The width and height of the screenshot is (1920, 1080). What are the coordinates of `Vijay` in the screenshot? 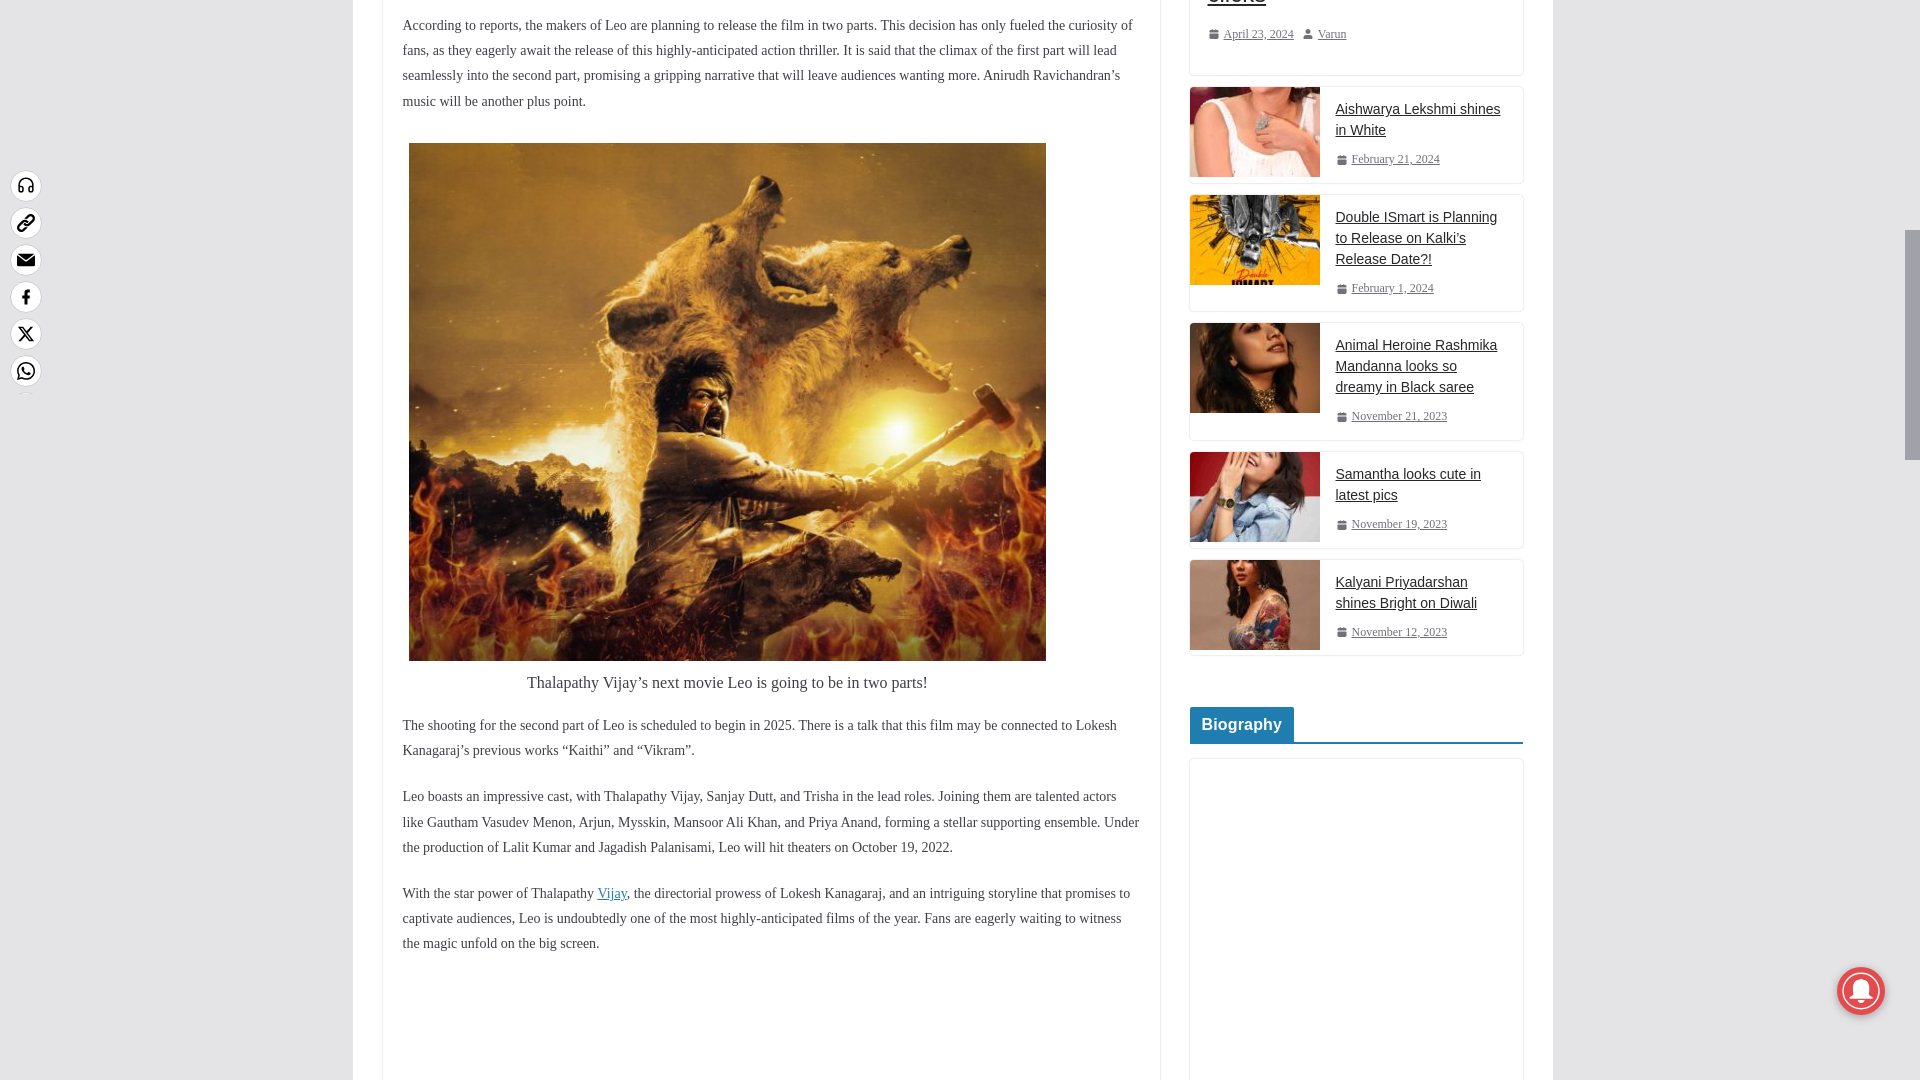 It's located at (611, 892).